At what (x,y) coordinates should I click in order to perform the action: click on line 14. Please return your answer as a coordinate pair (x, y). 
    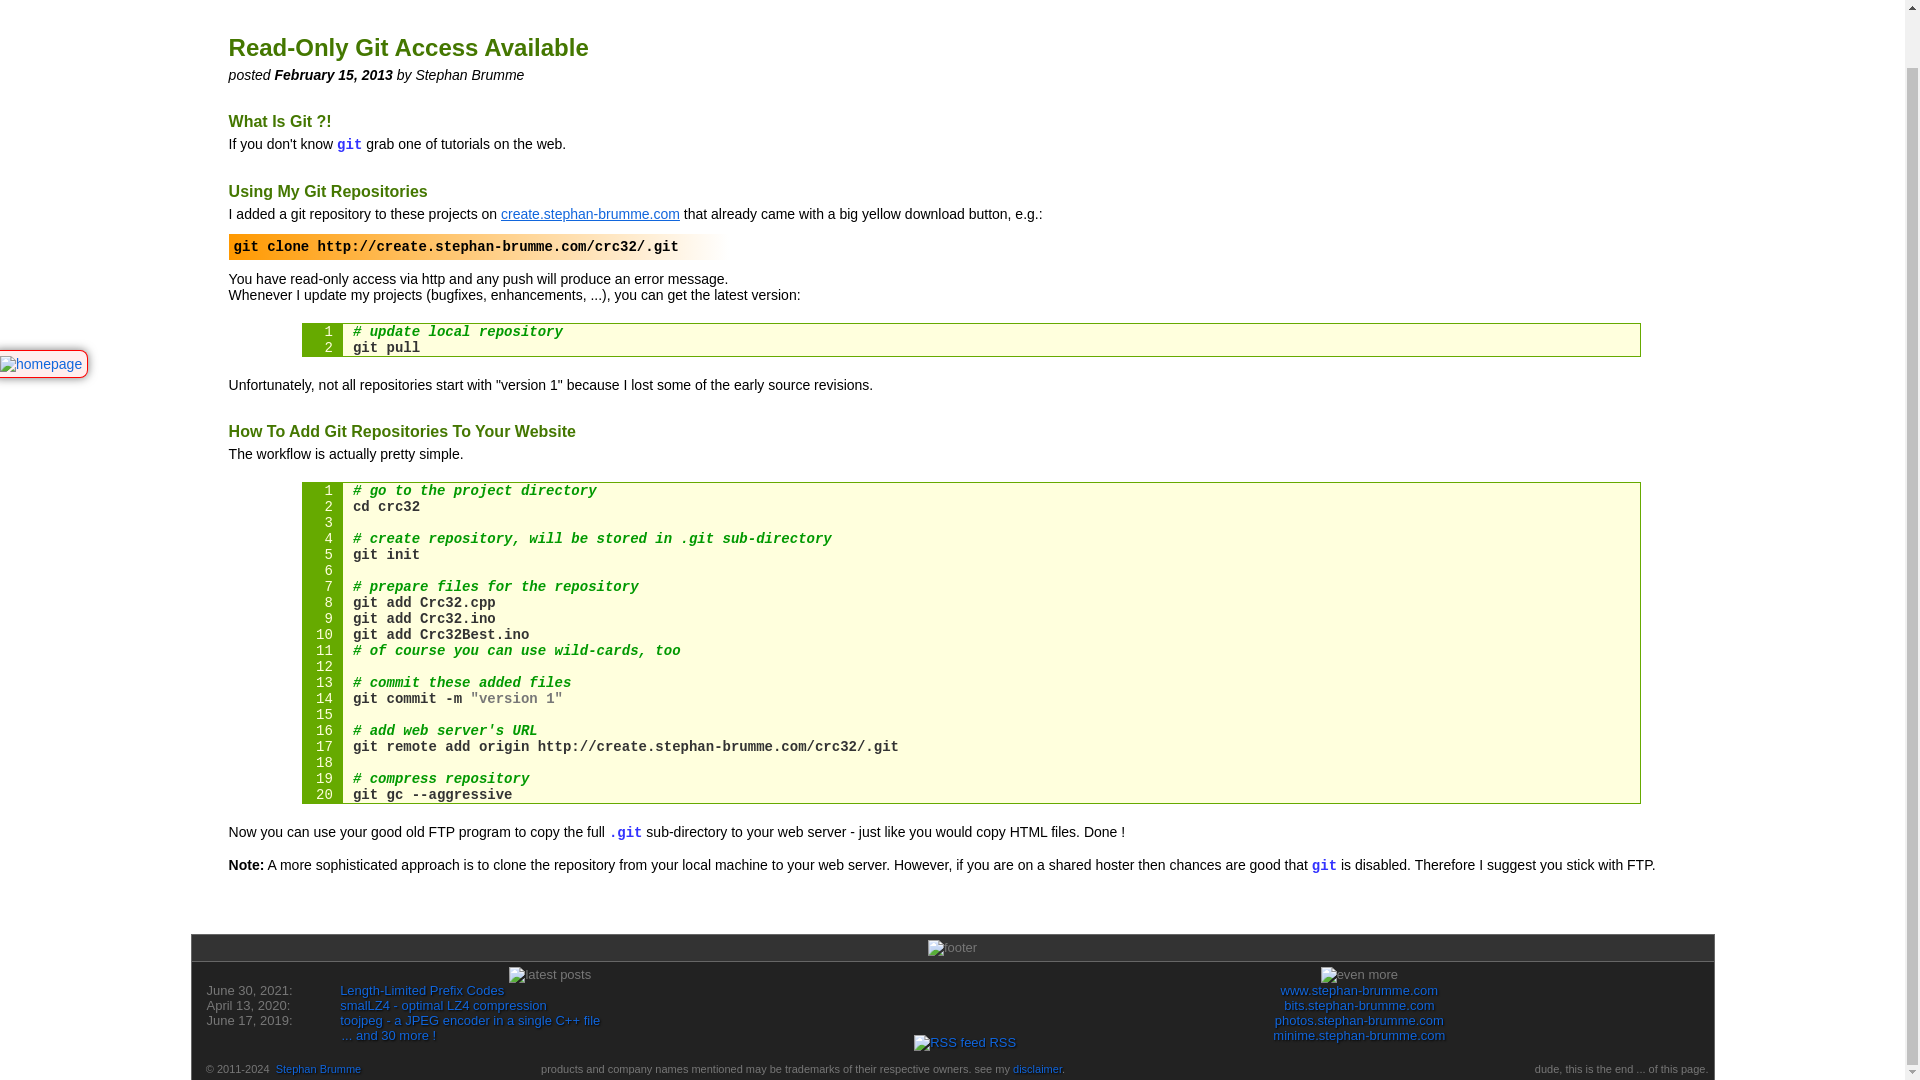
    Looking at the image, I should click on (971, 699).